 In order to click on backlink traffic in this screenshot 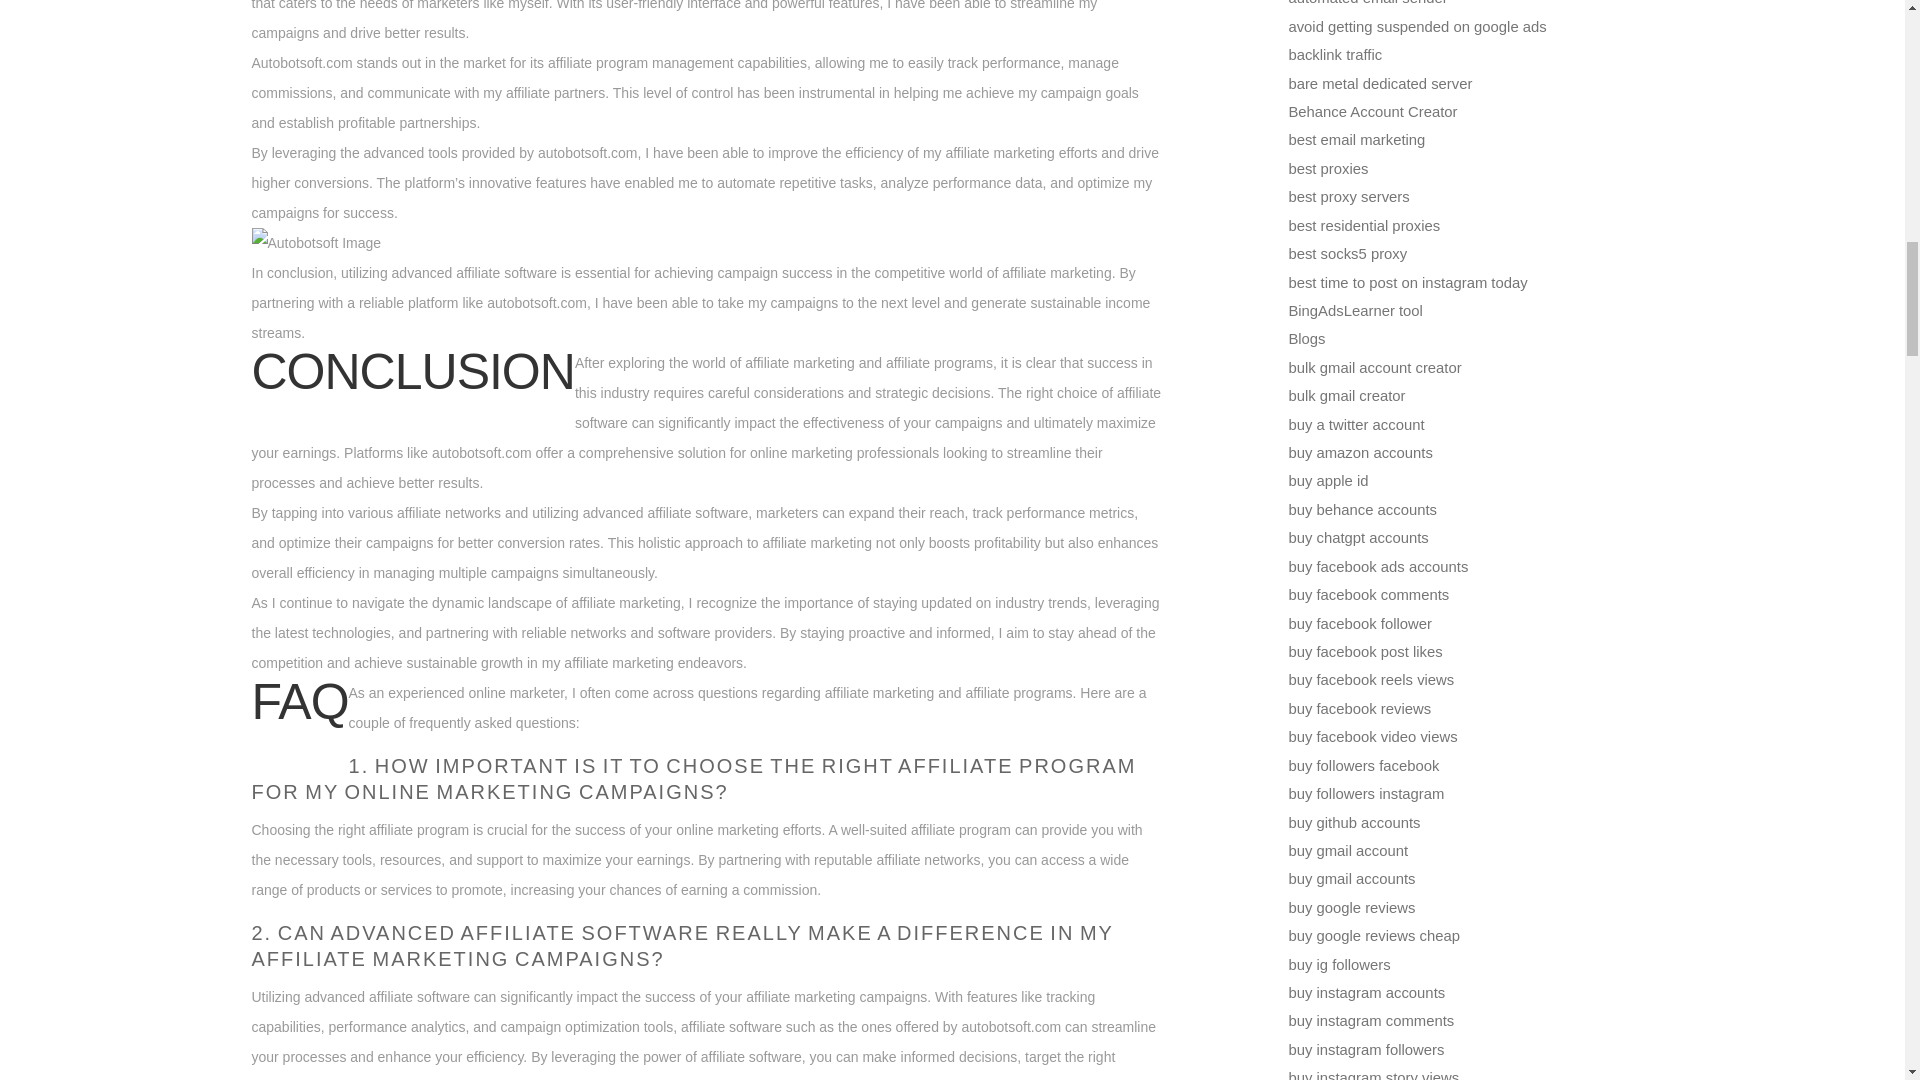, I will do `click(1335, 54)`.